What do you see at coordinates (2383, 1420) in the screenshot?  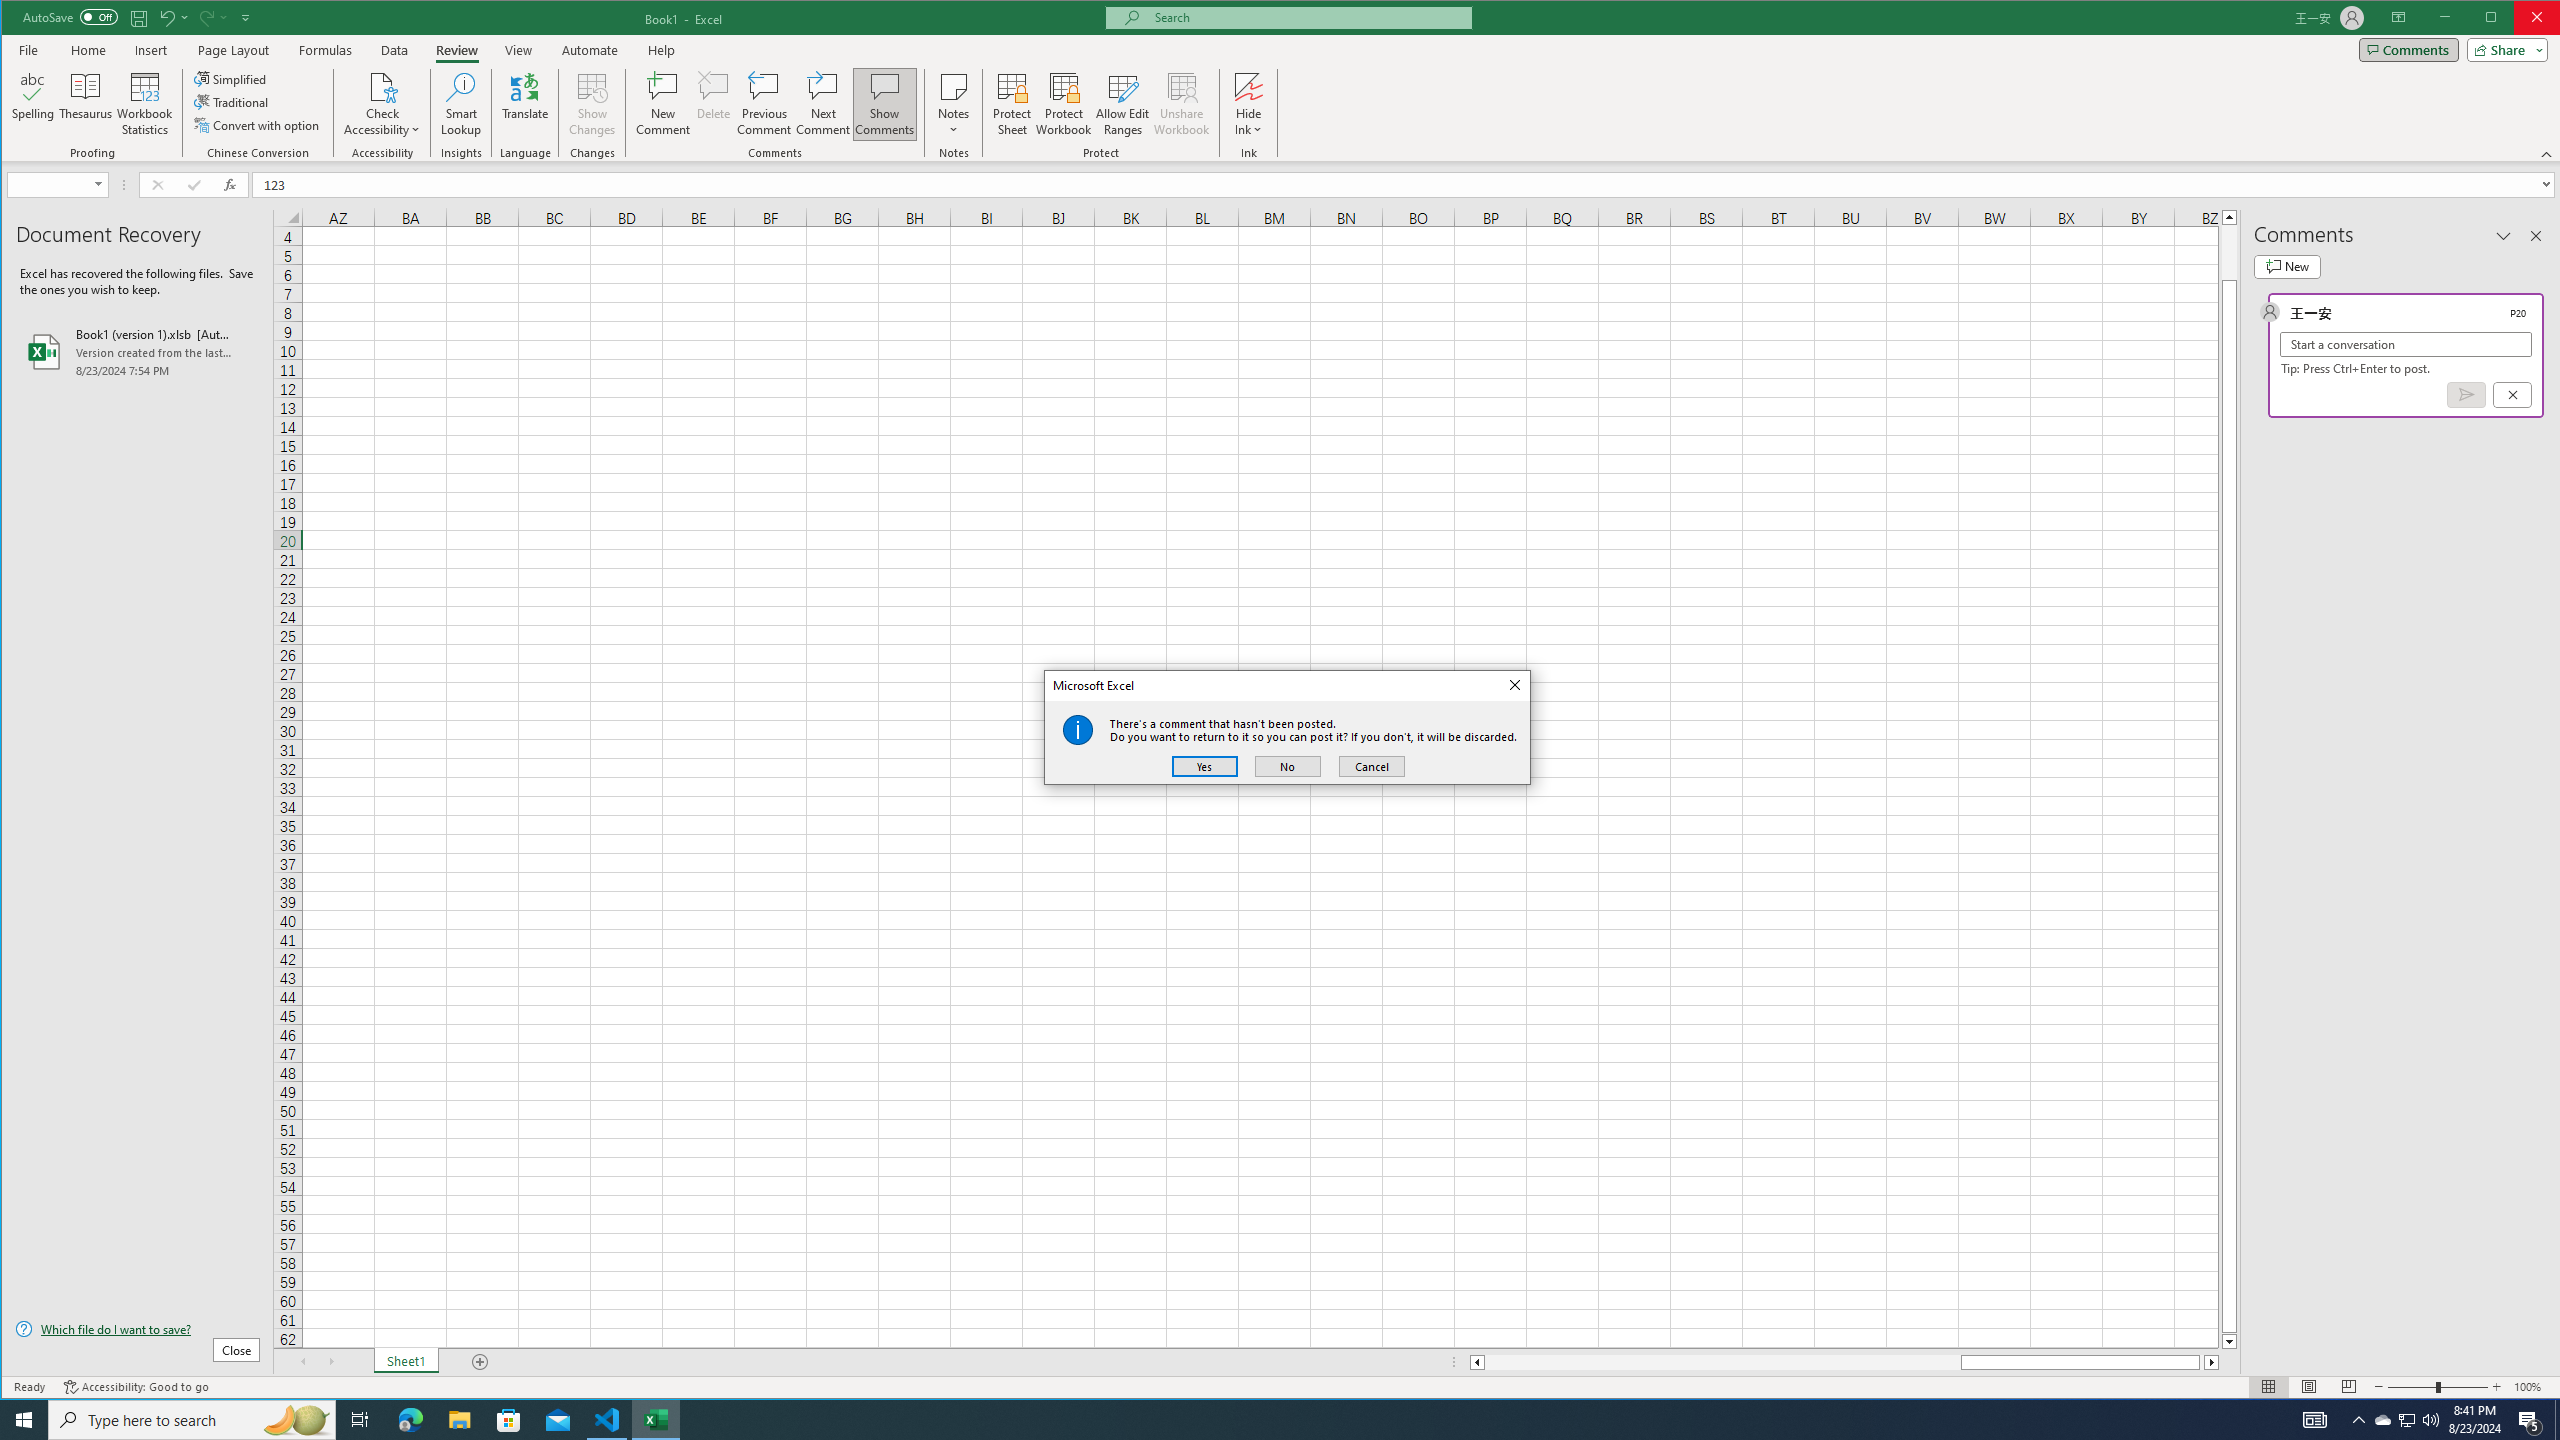 I see `Close pane` at bounding box center [2383, 1420].